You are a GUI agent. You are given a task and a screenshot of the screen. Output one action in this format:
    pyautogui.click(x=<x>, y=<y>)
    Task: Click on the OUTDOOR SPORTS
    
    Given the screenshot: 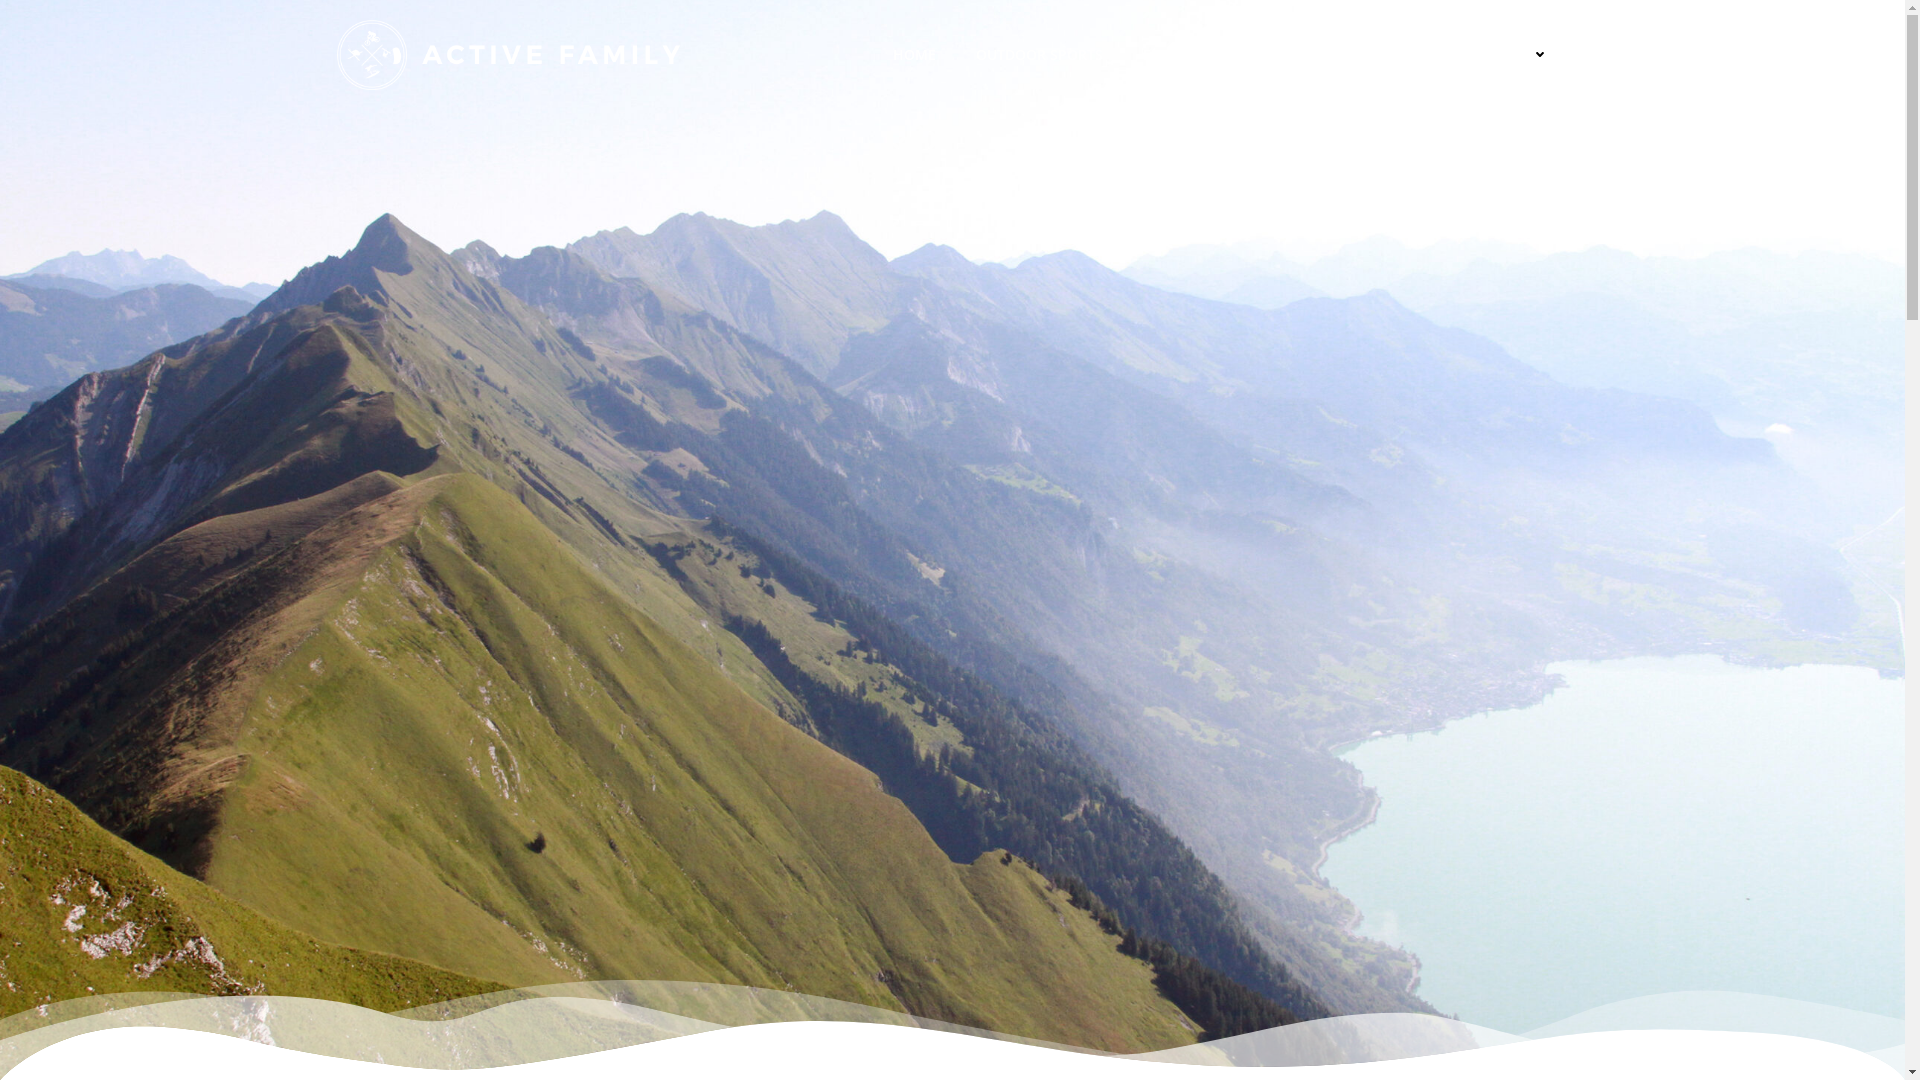 What is the action you would take?
    pyautogui.click(x=1040, y=54)
    